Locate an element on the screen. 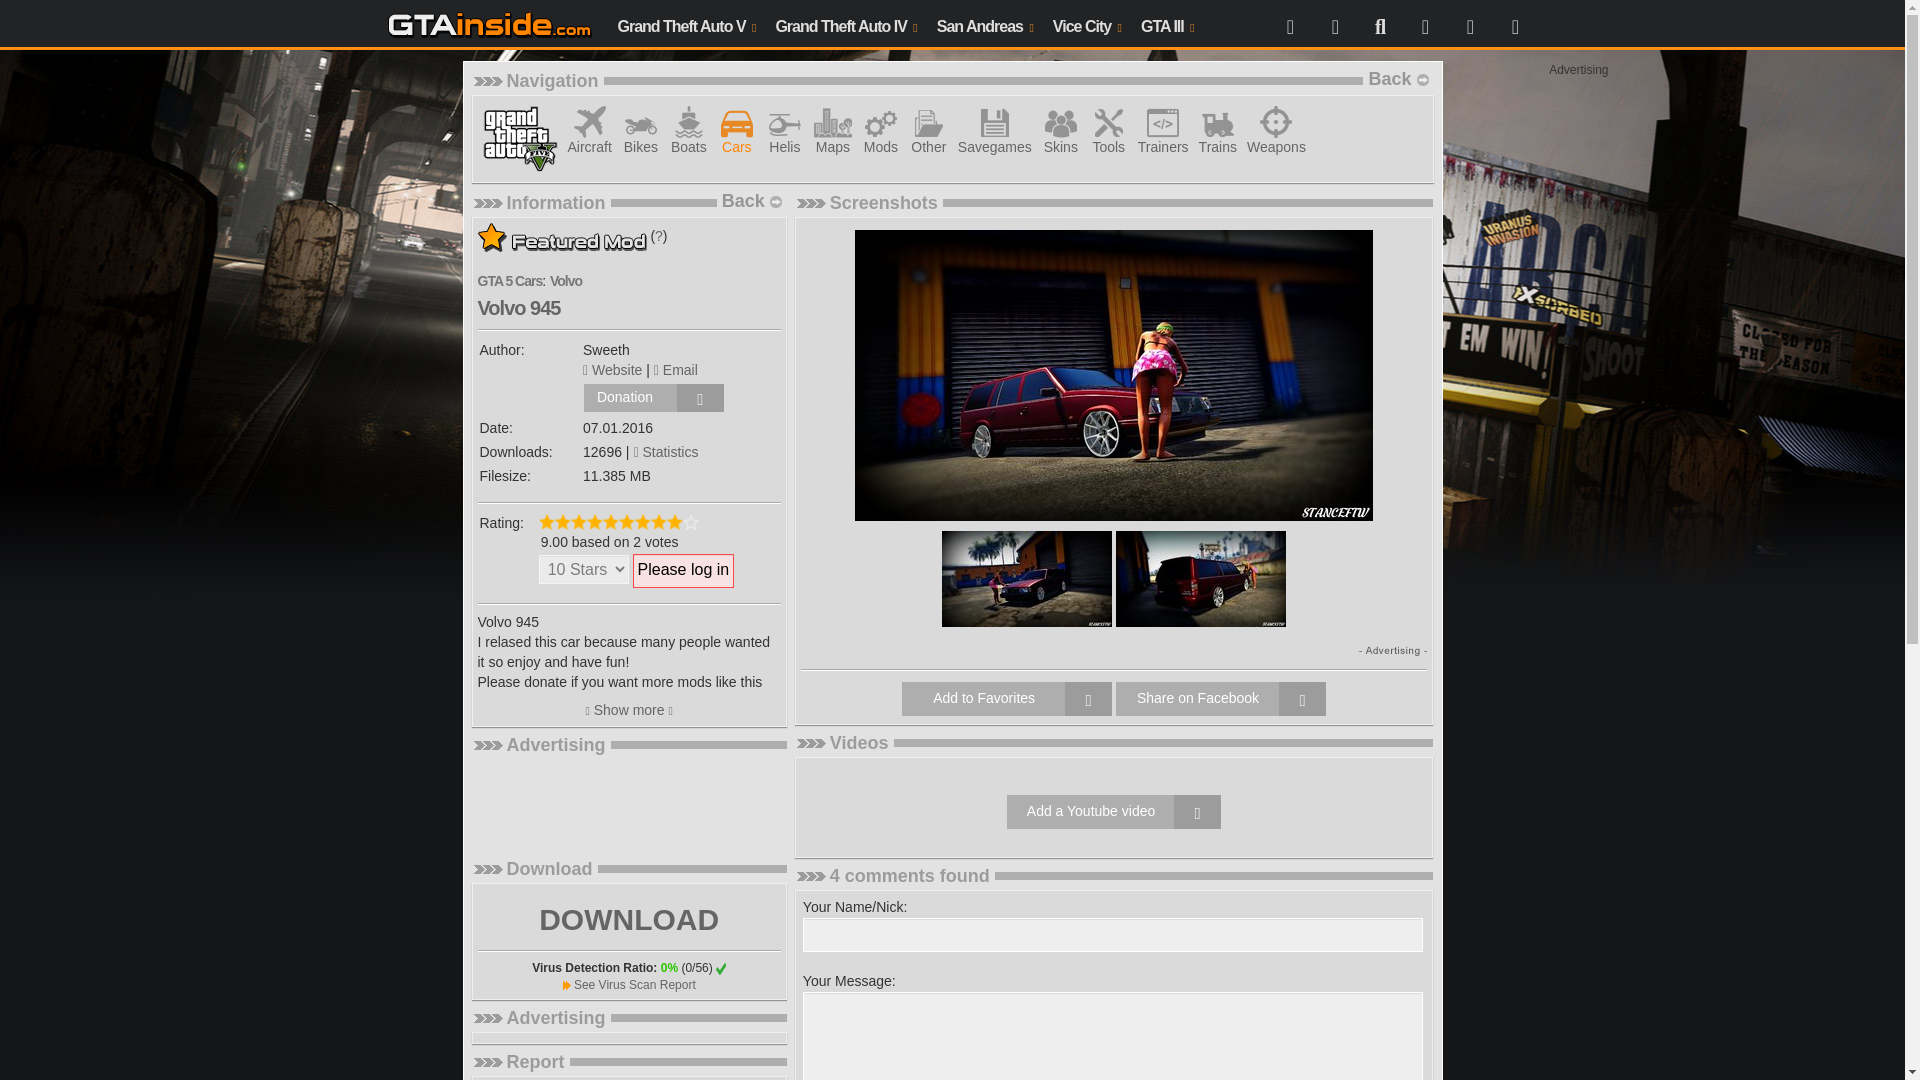  Volvo 945 is located at coordinates (1113, 374).